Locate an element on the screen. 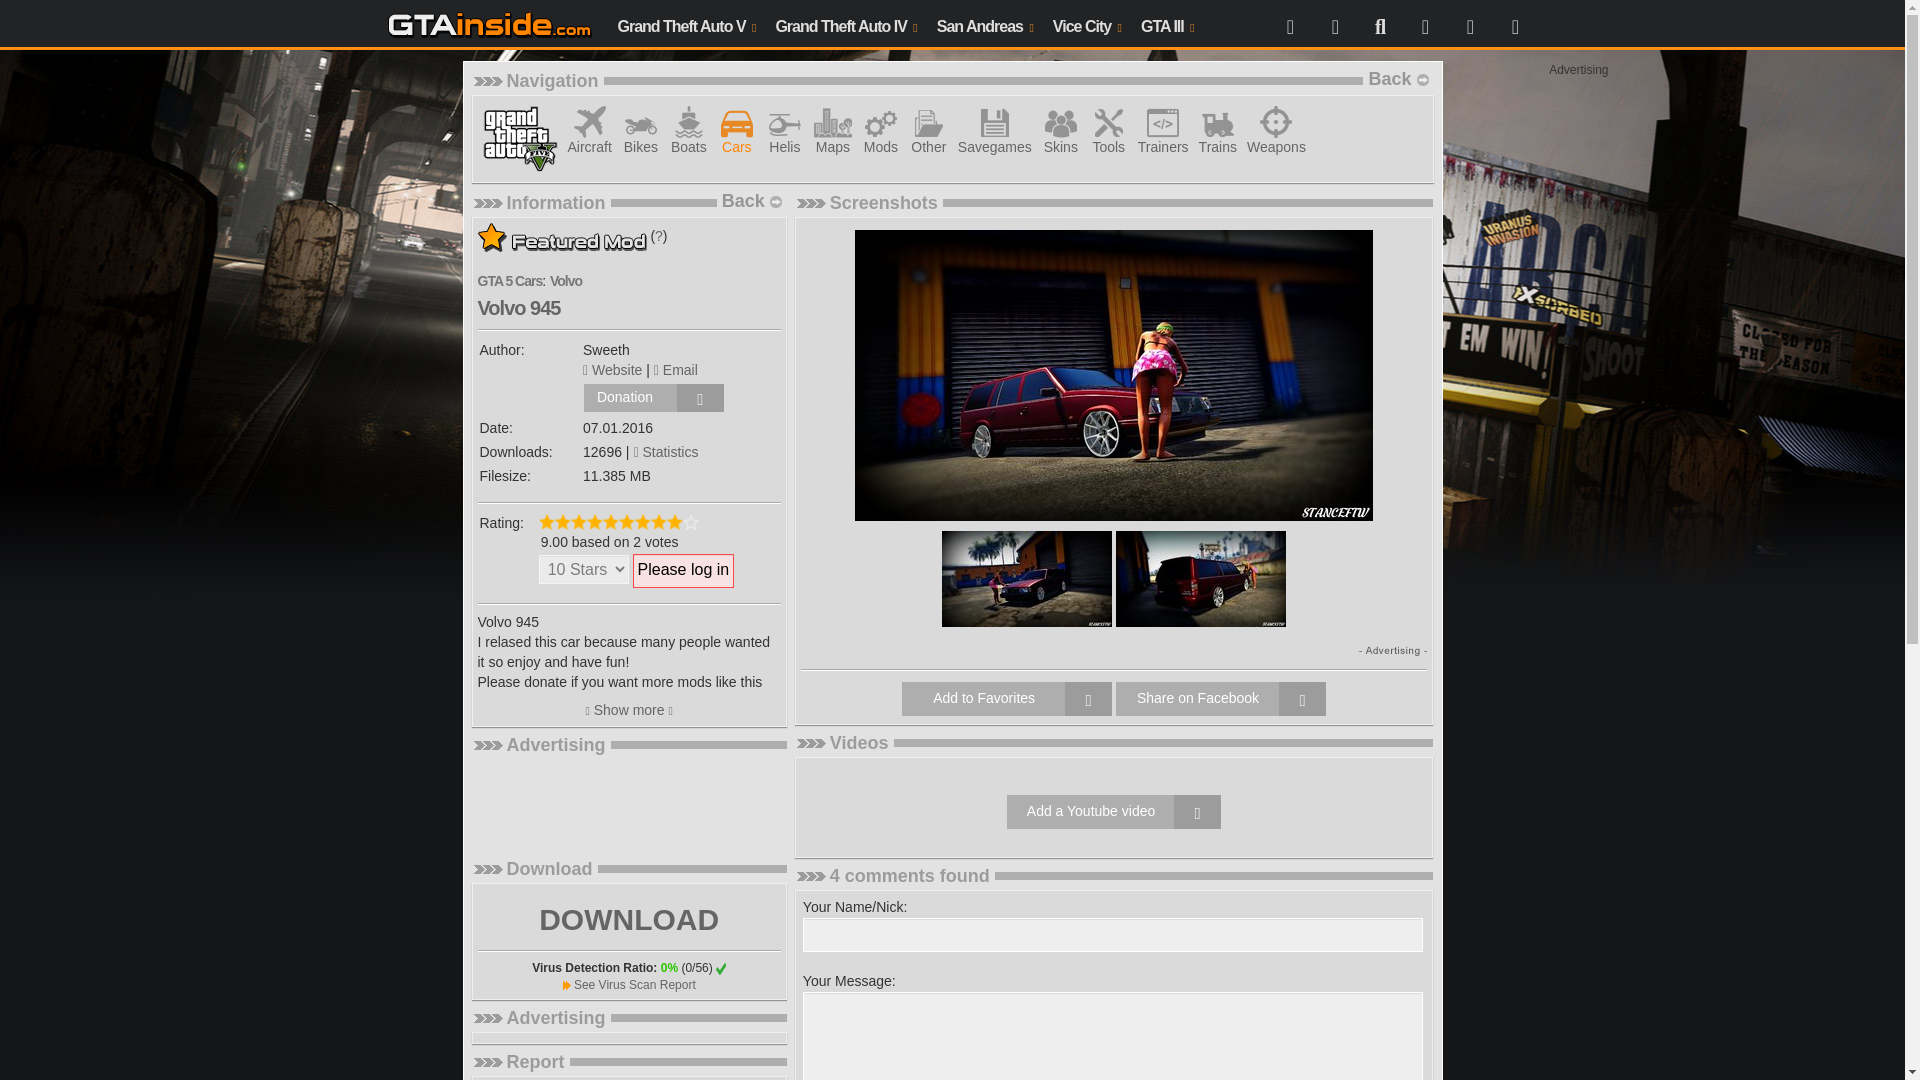  Volvo 945 is located at coordinates (1113, 374).